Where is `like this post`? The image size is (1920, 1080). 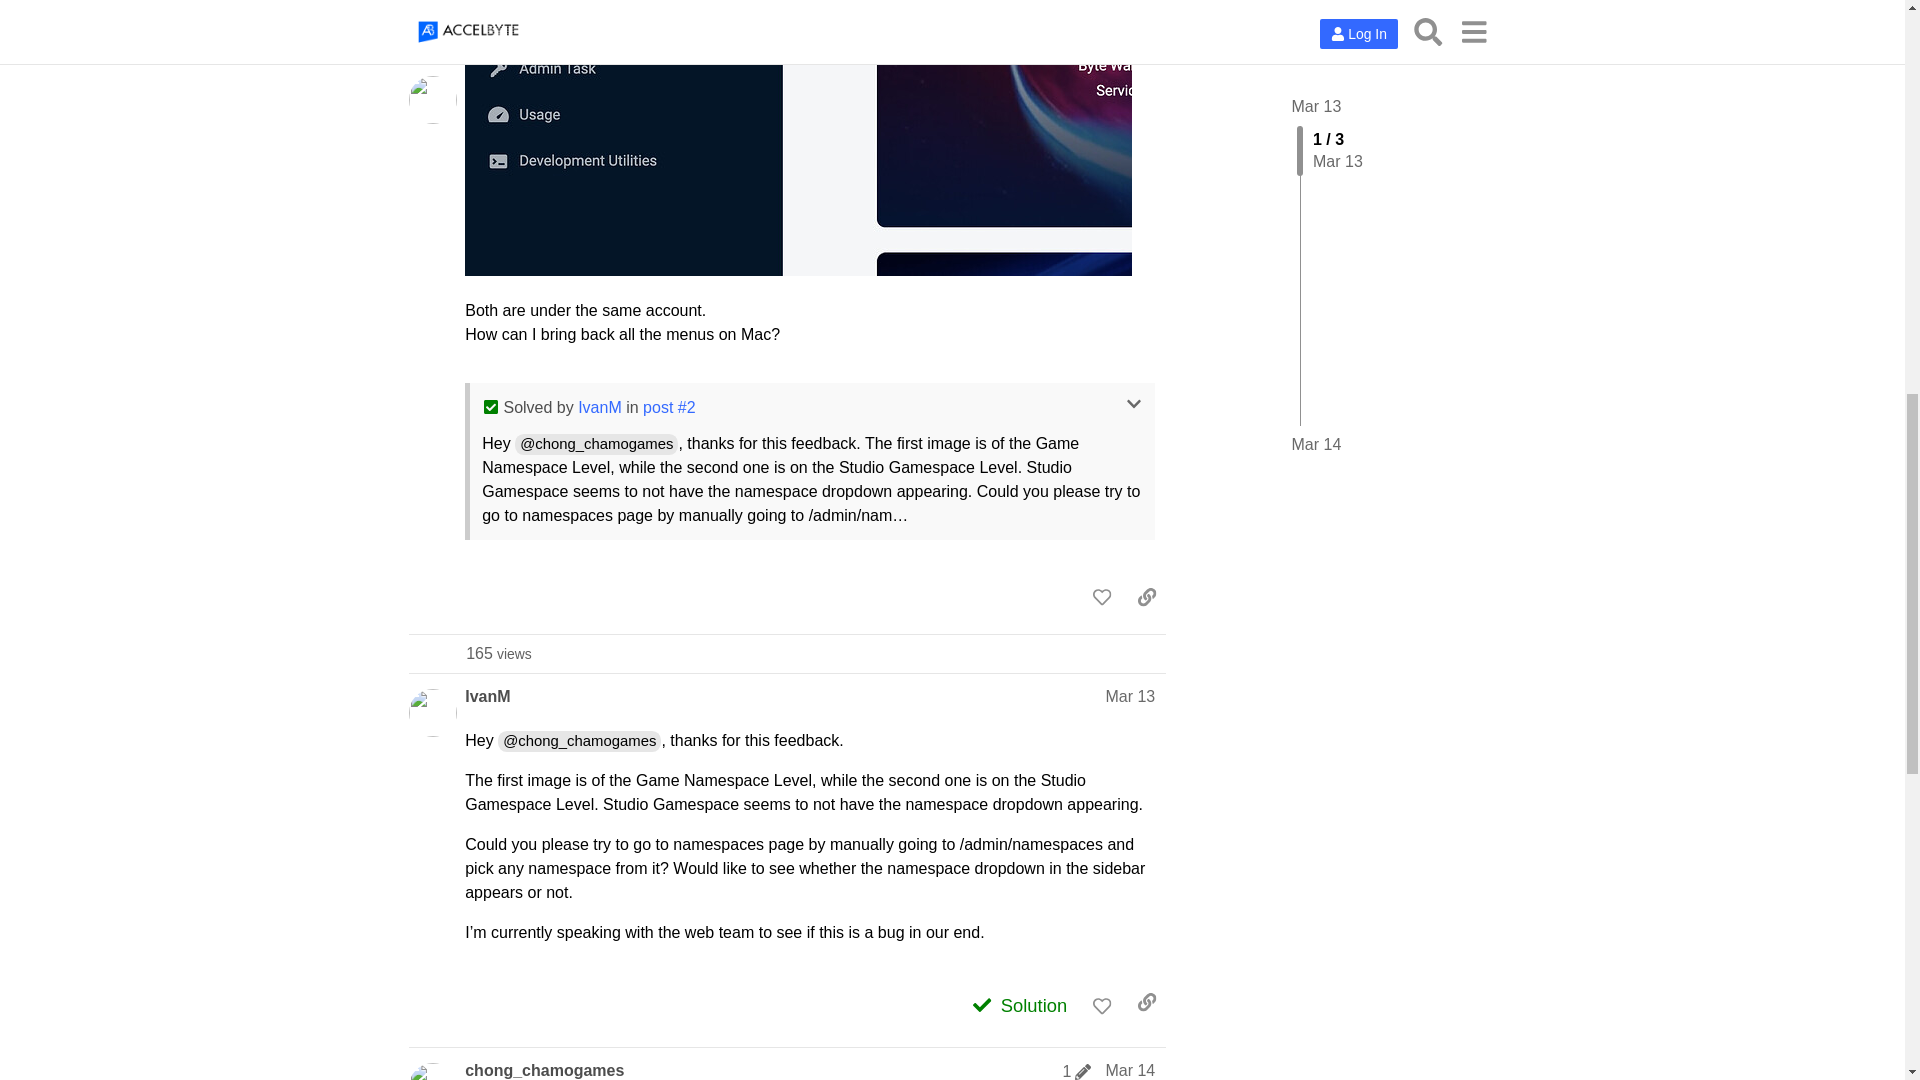 like this post is located at coordinates (1078, 1071).